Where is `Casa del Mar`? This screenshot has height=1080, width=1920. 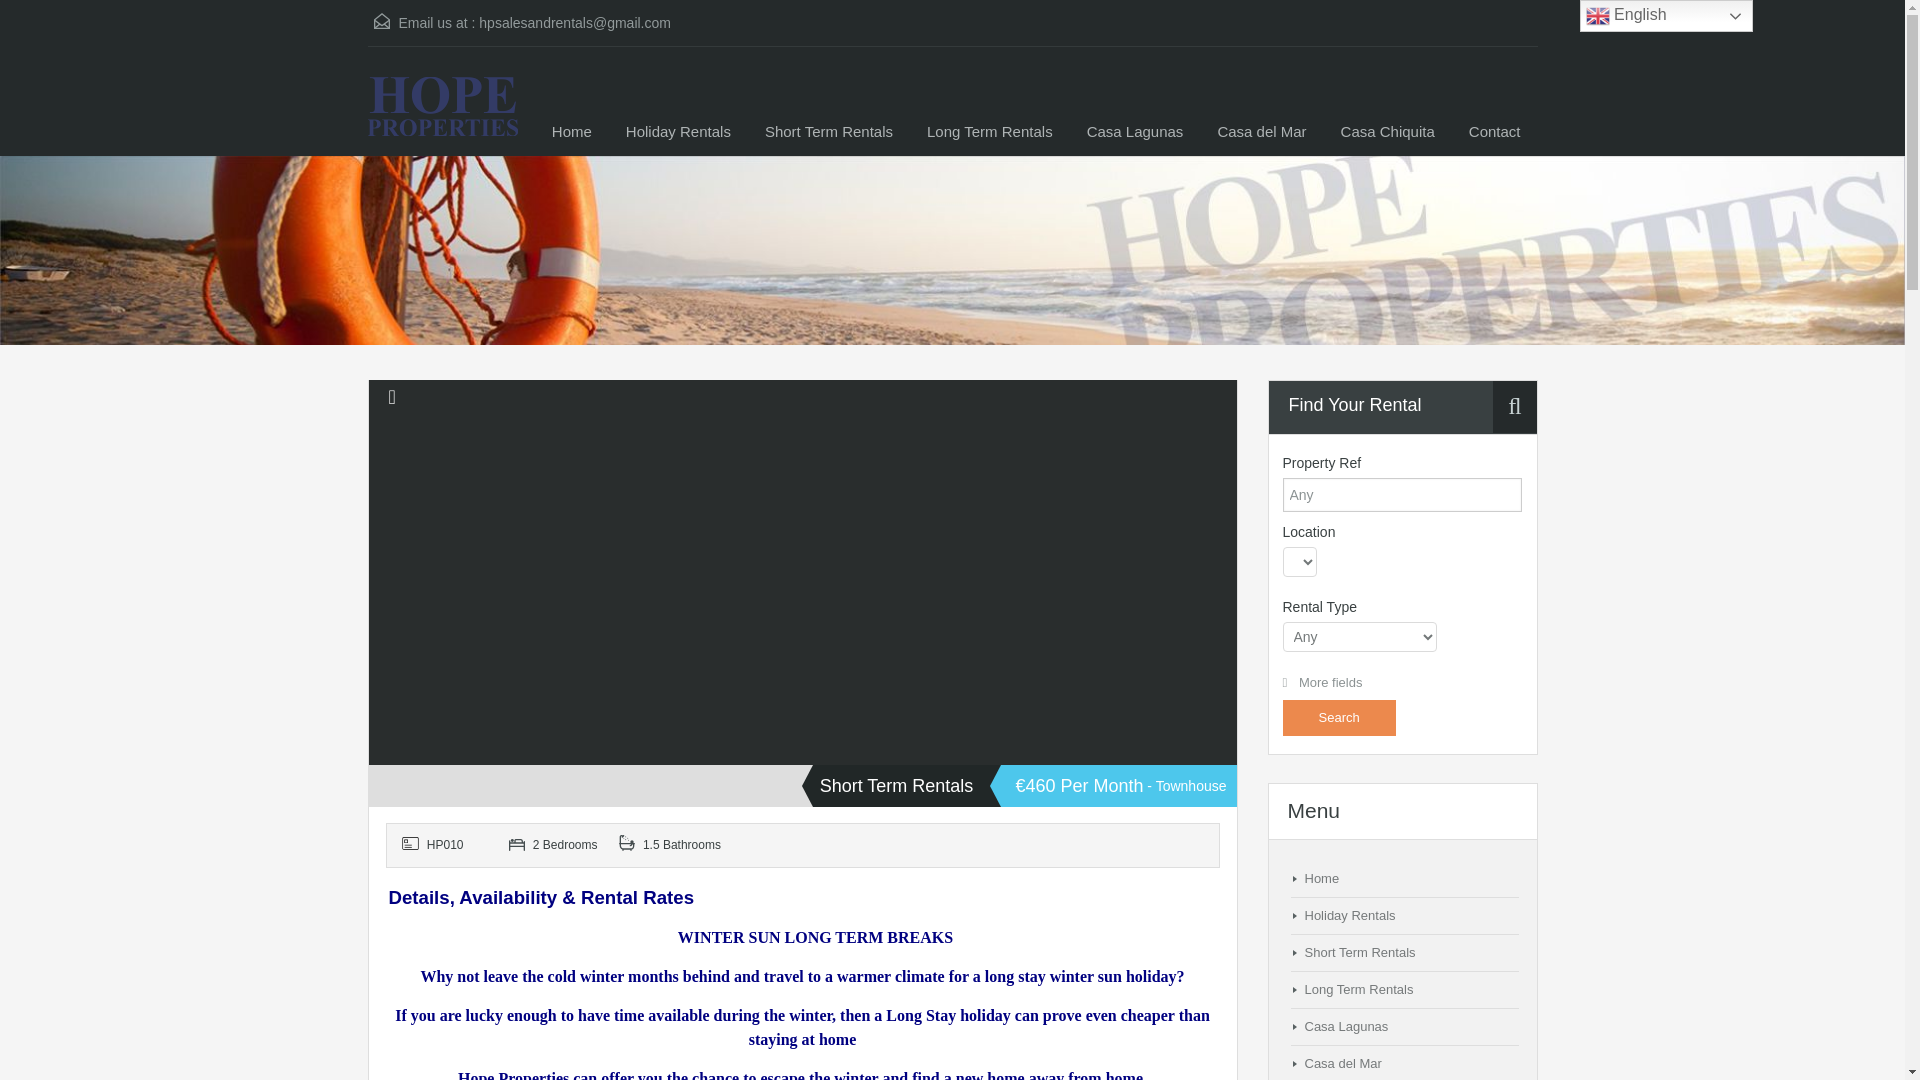 Casa del Mar is located at coordinates (1261, 132).